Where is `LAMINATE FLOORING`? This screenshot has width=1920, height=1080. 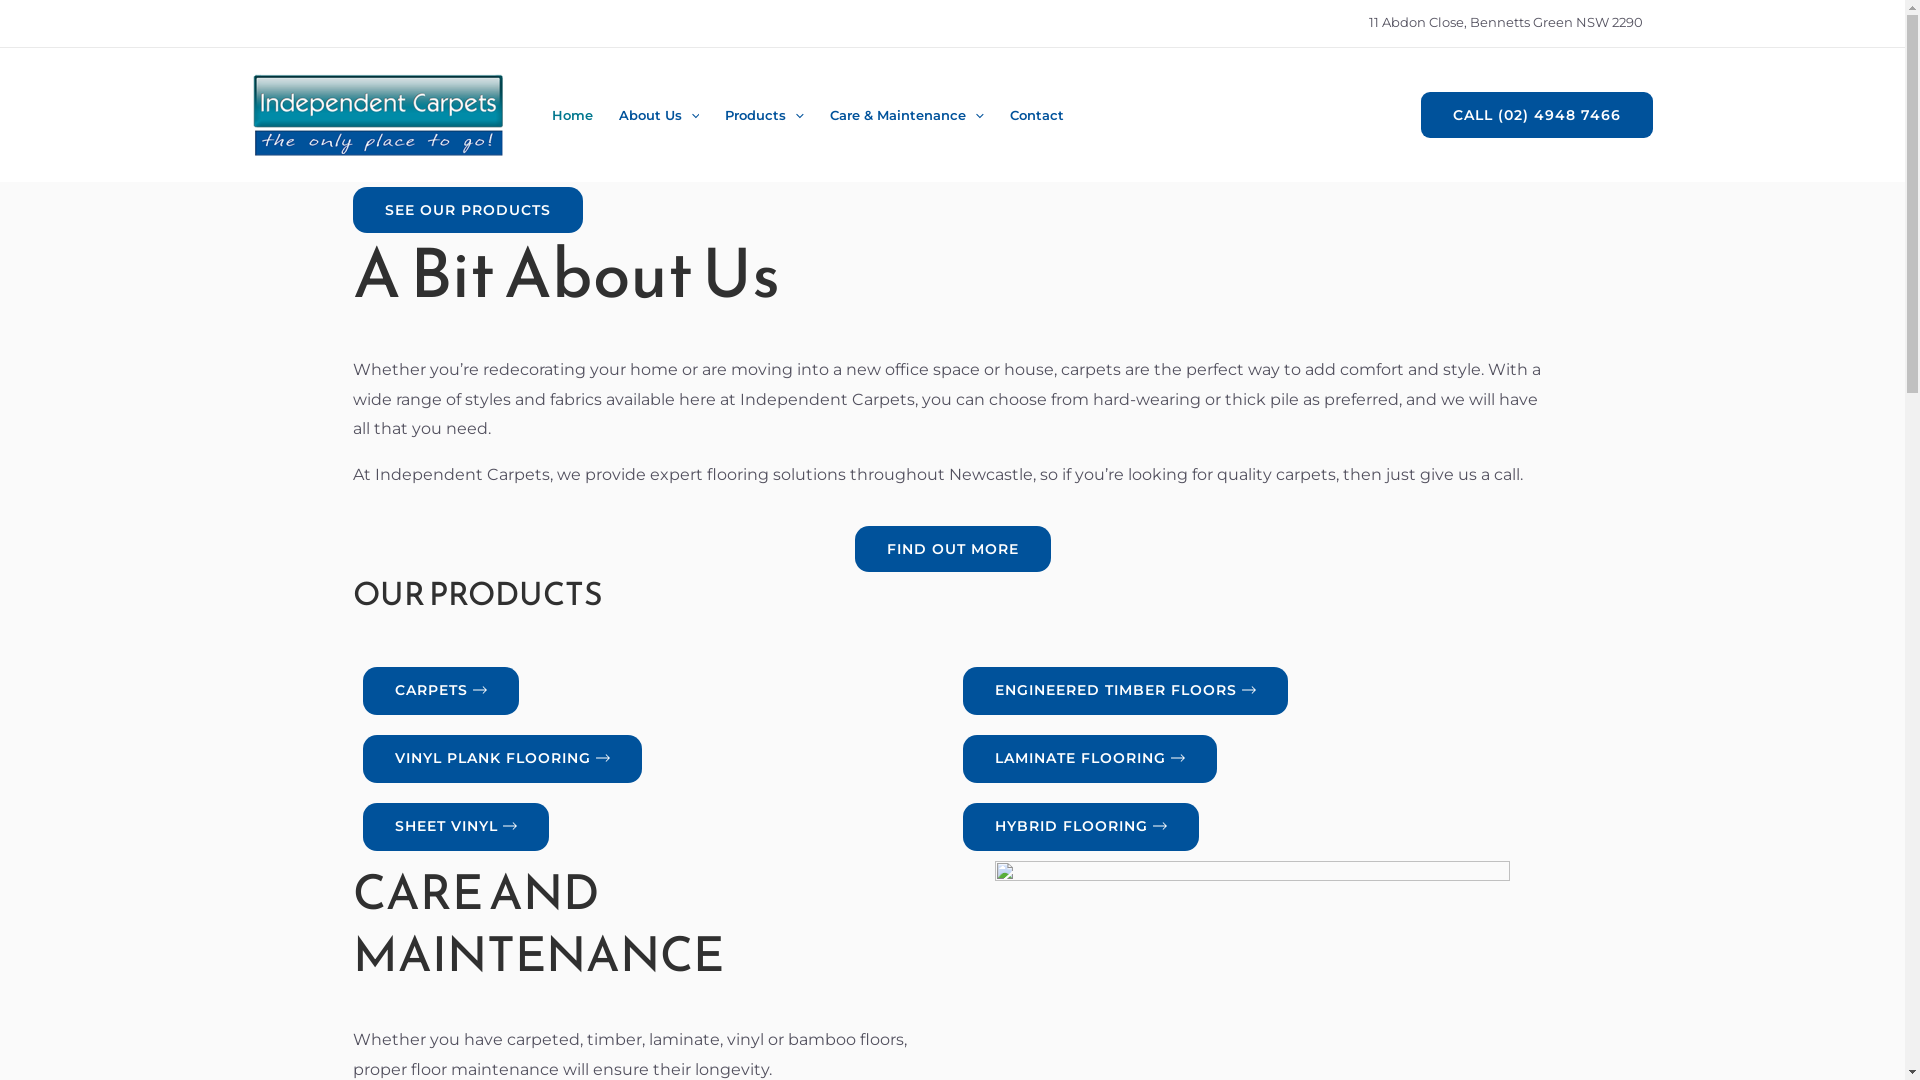 LAMINATE FLOORING is located at coordinates (1089, 758).